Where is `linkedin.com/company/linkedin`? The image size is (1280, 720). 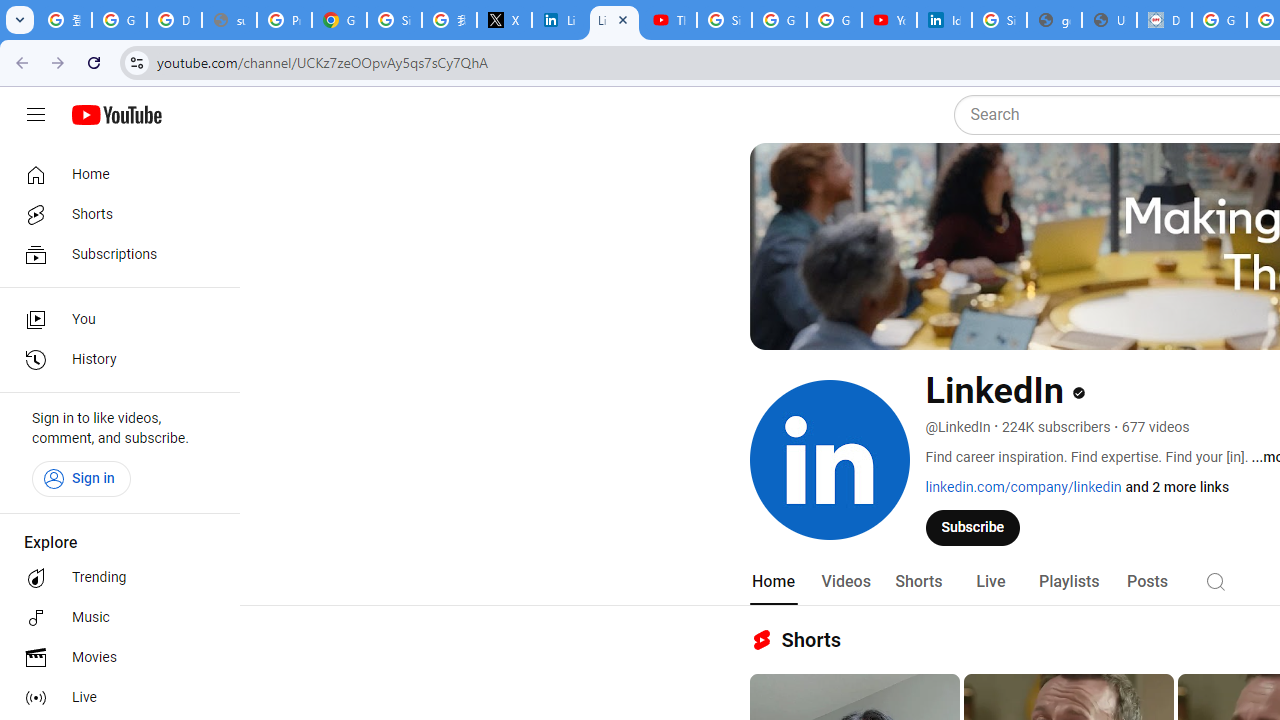
linkedin.com/company/linkedin is located at coordinates (1024, 487).